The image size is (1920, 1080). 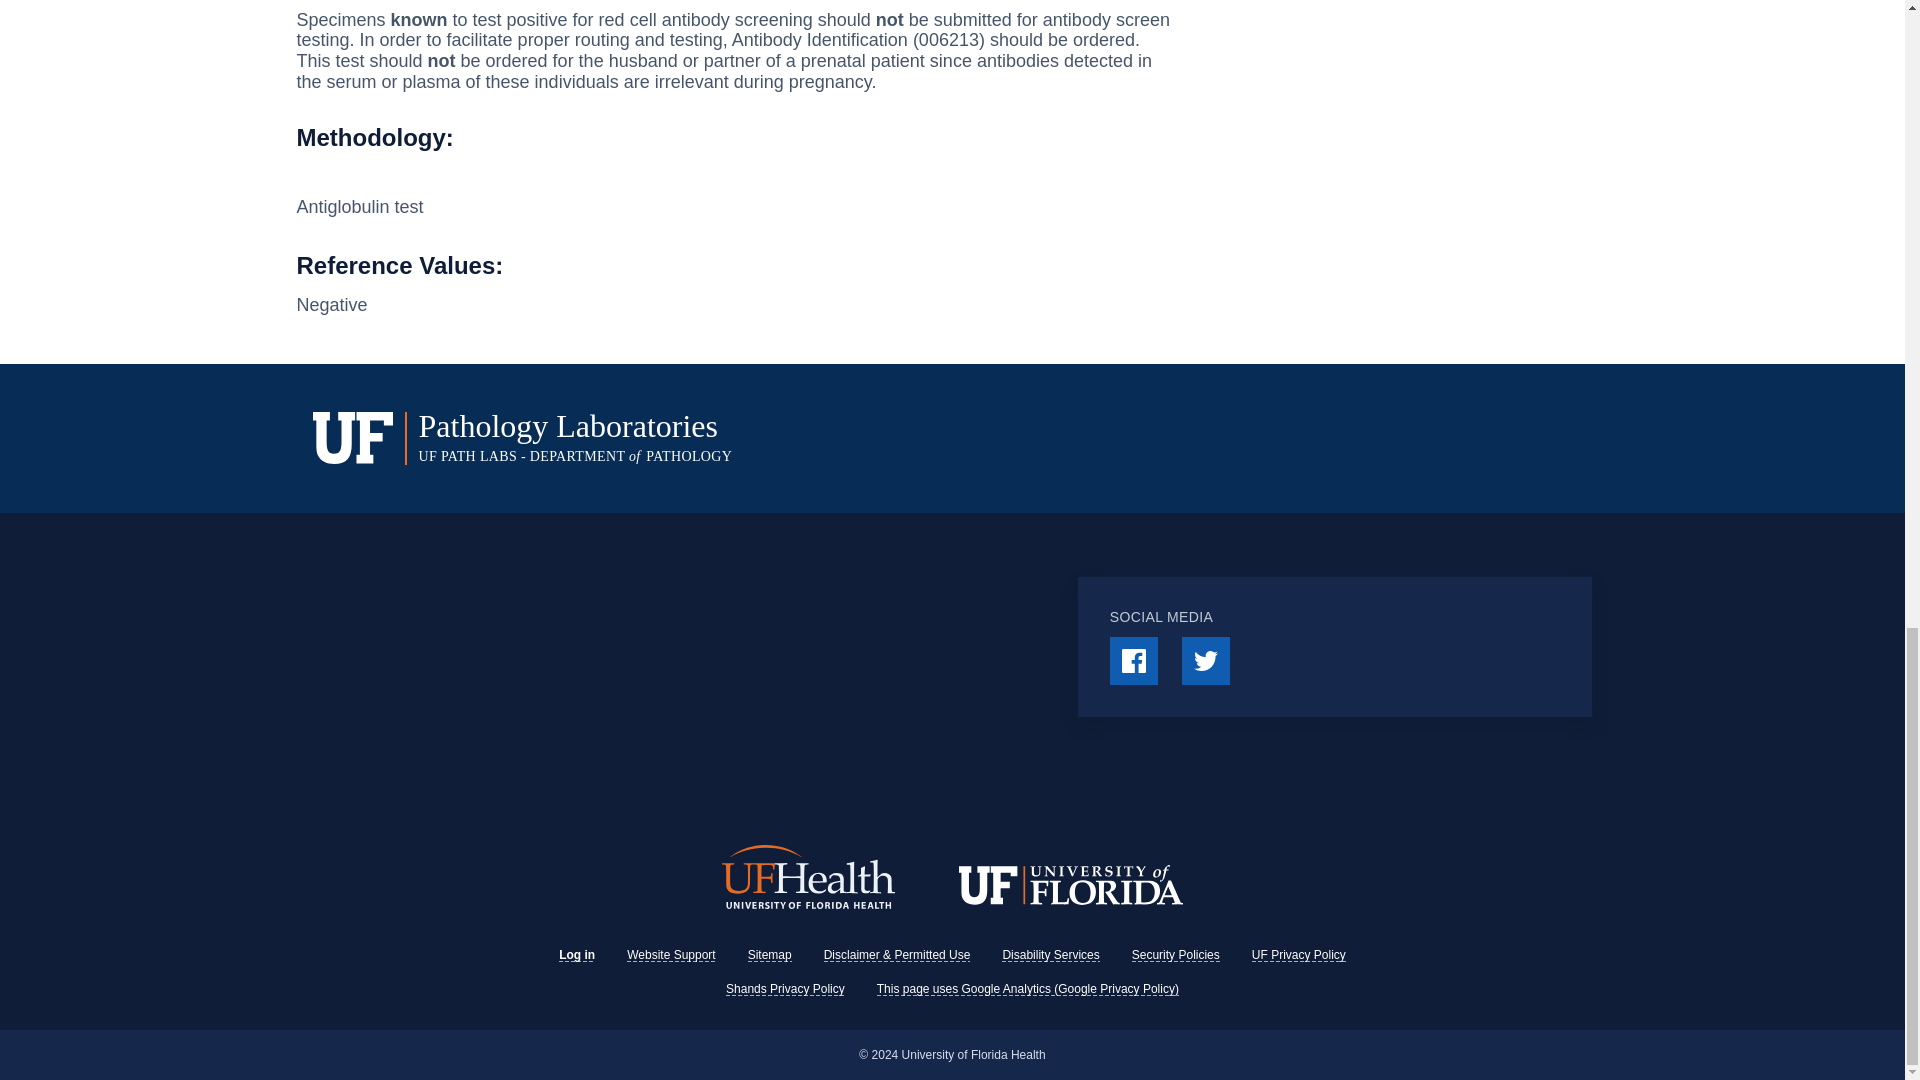 What do you see at coordinates (784, 988) in the screenshot?
I see `Shands Privacy Policy` at bounding box center [784, 988].